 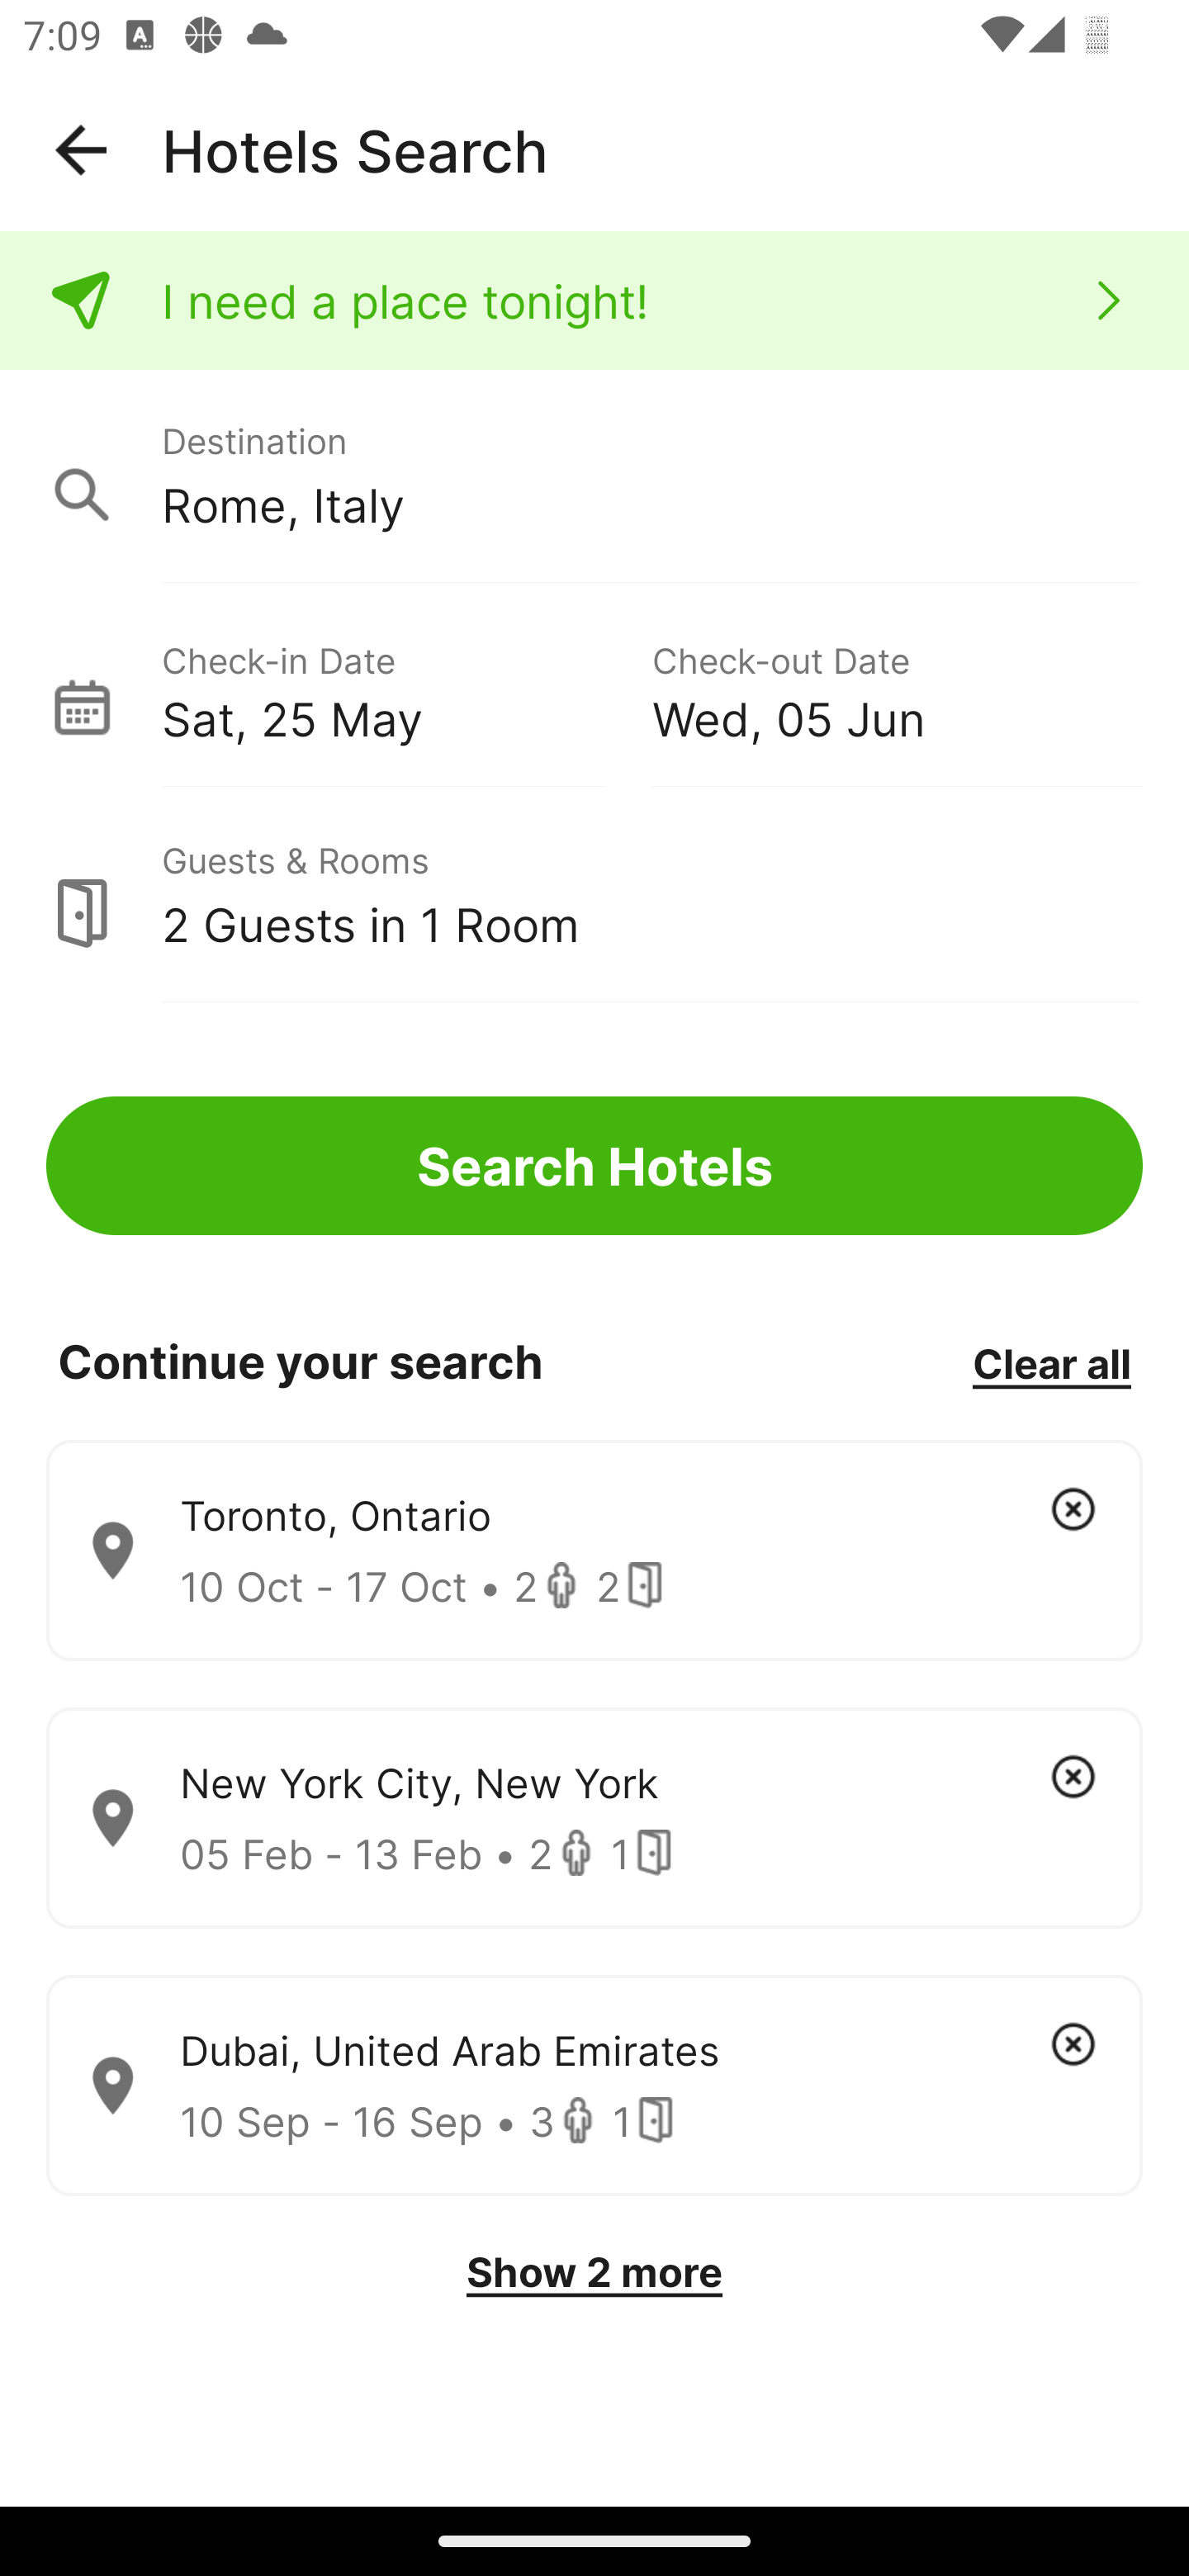 I want to click on New York City, New York 05 Feb - 13 Feb • 2  1 , so click(x=594, y=1818).